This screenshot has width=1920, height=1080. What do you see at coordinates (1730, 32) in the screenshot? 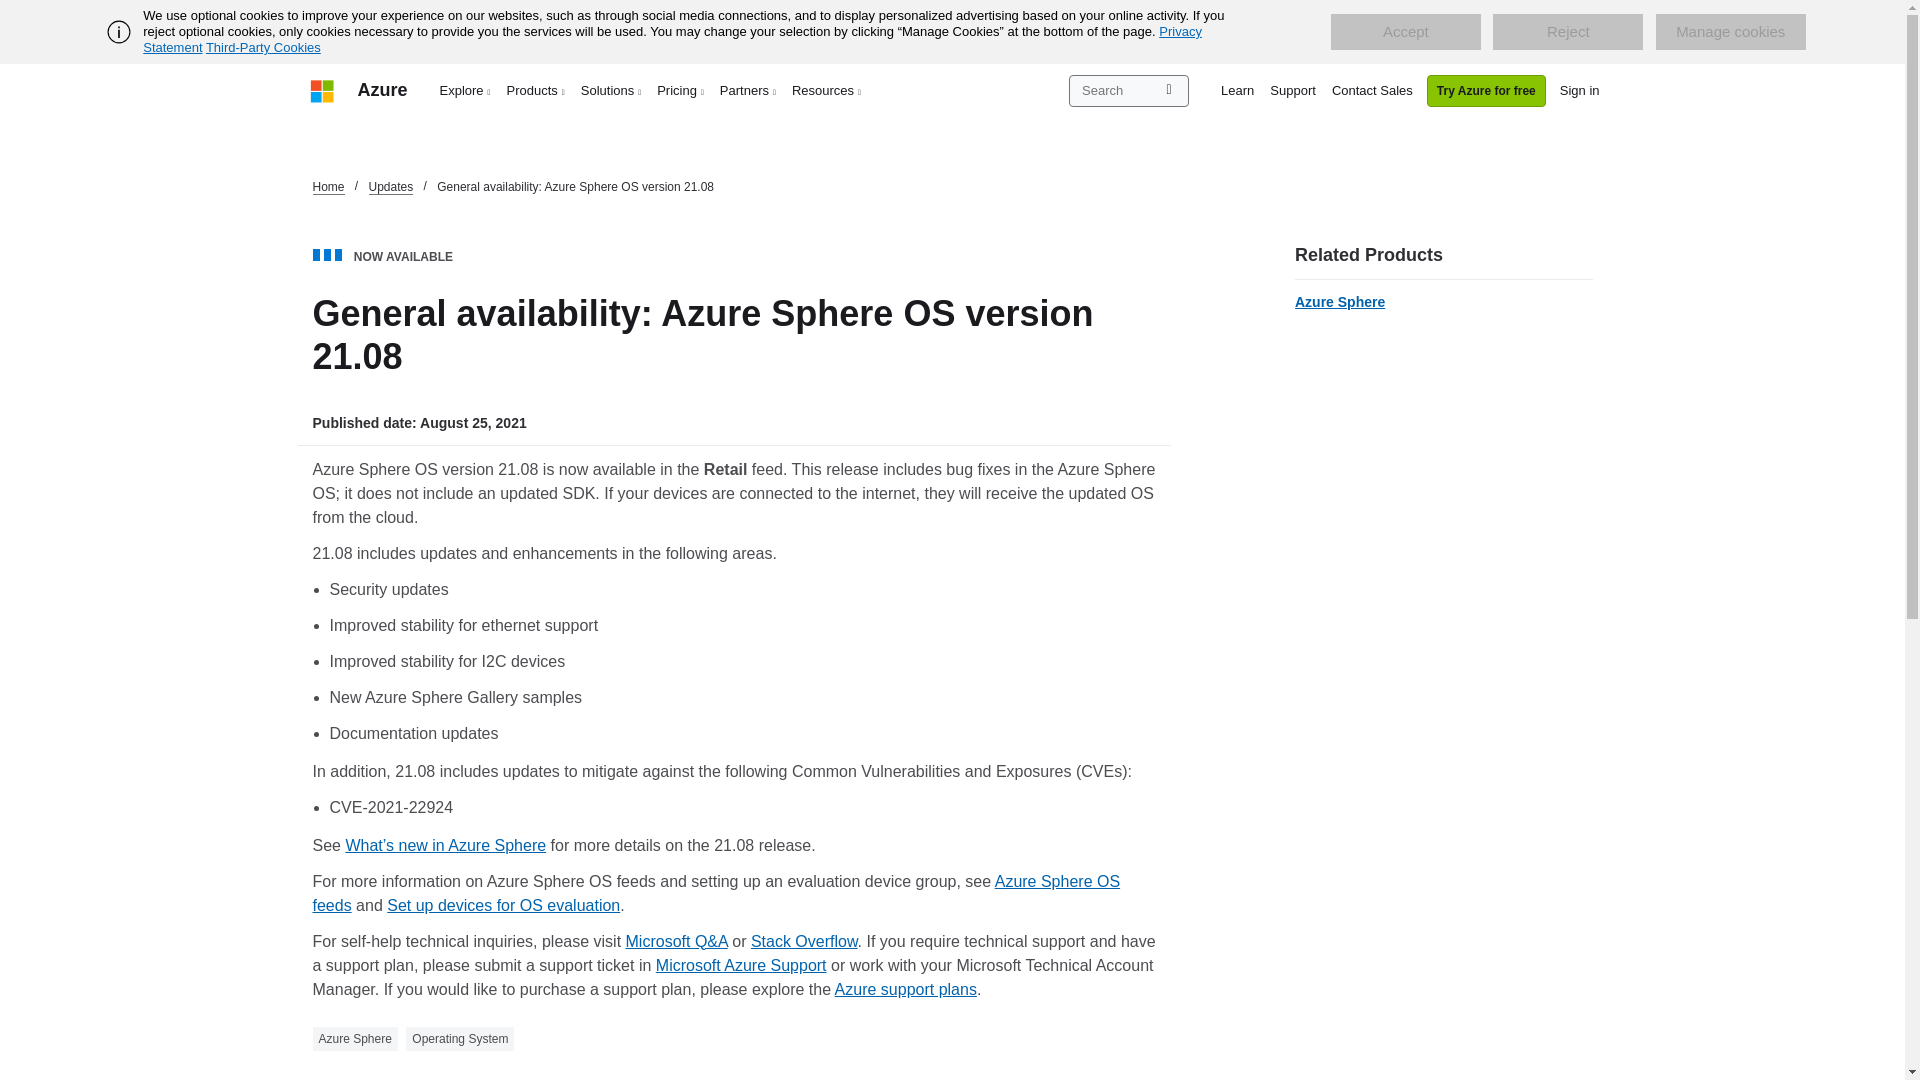
I see `Manage cookies` at bounding box center [1730, 32].